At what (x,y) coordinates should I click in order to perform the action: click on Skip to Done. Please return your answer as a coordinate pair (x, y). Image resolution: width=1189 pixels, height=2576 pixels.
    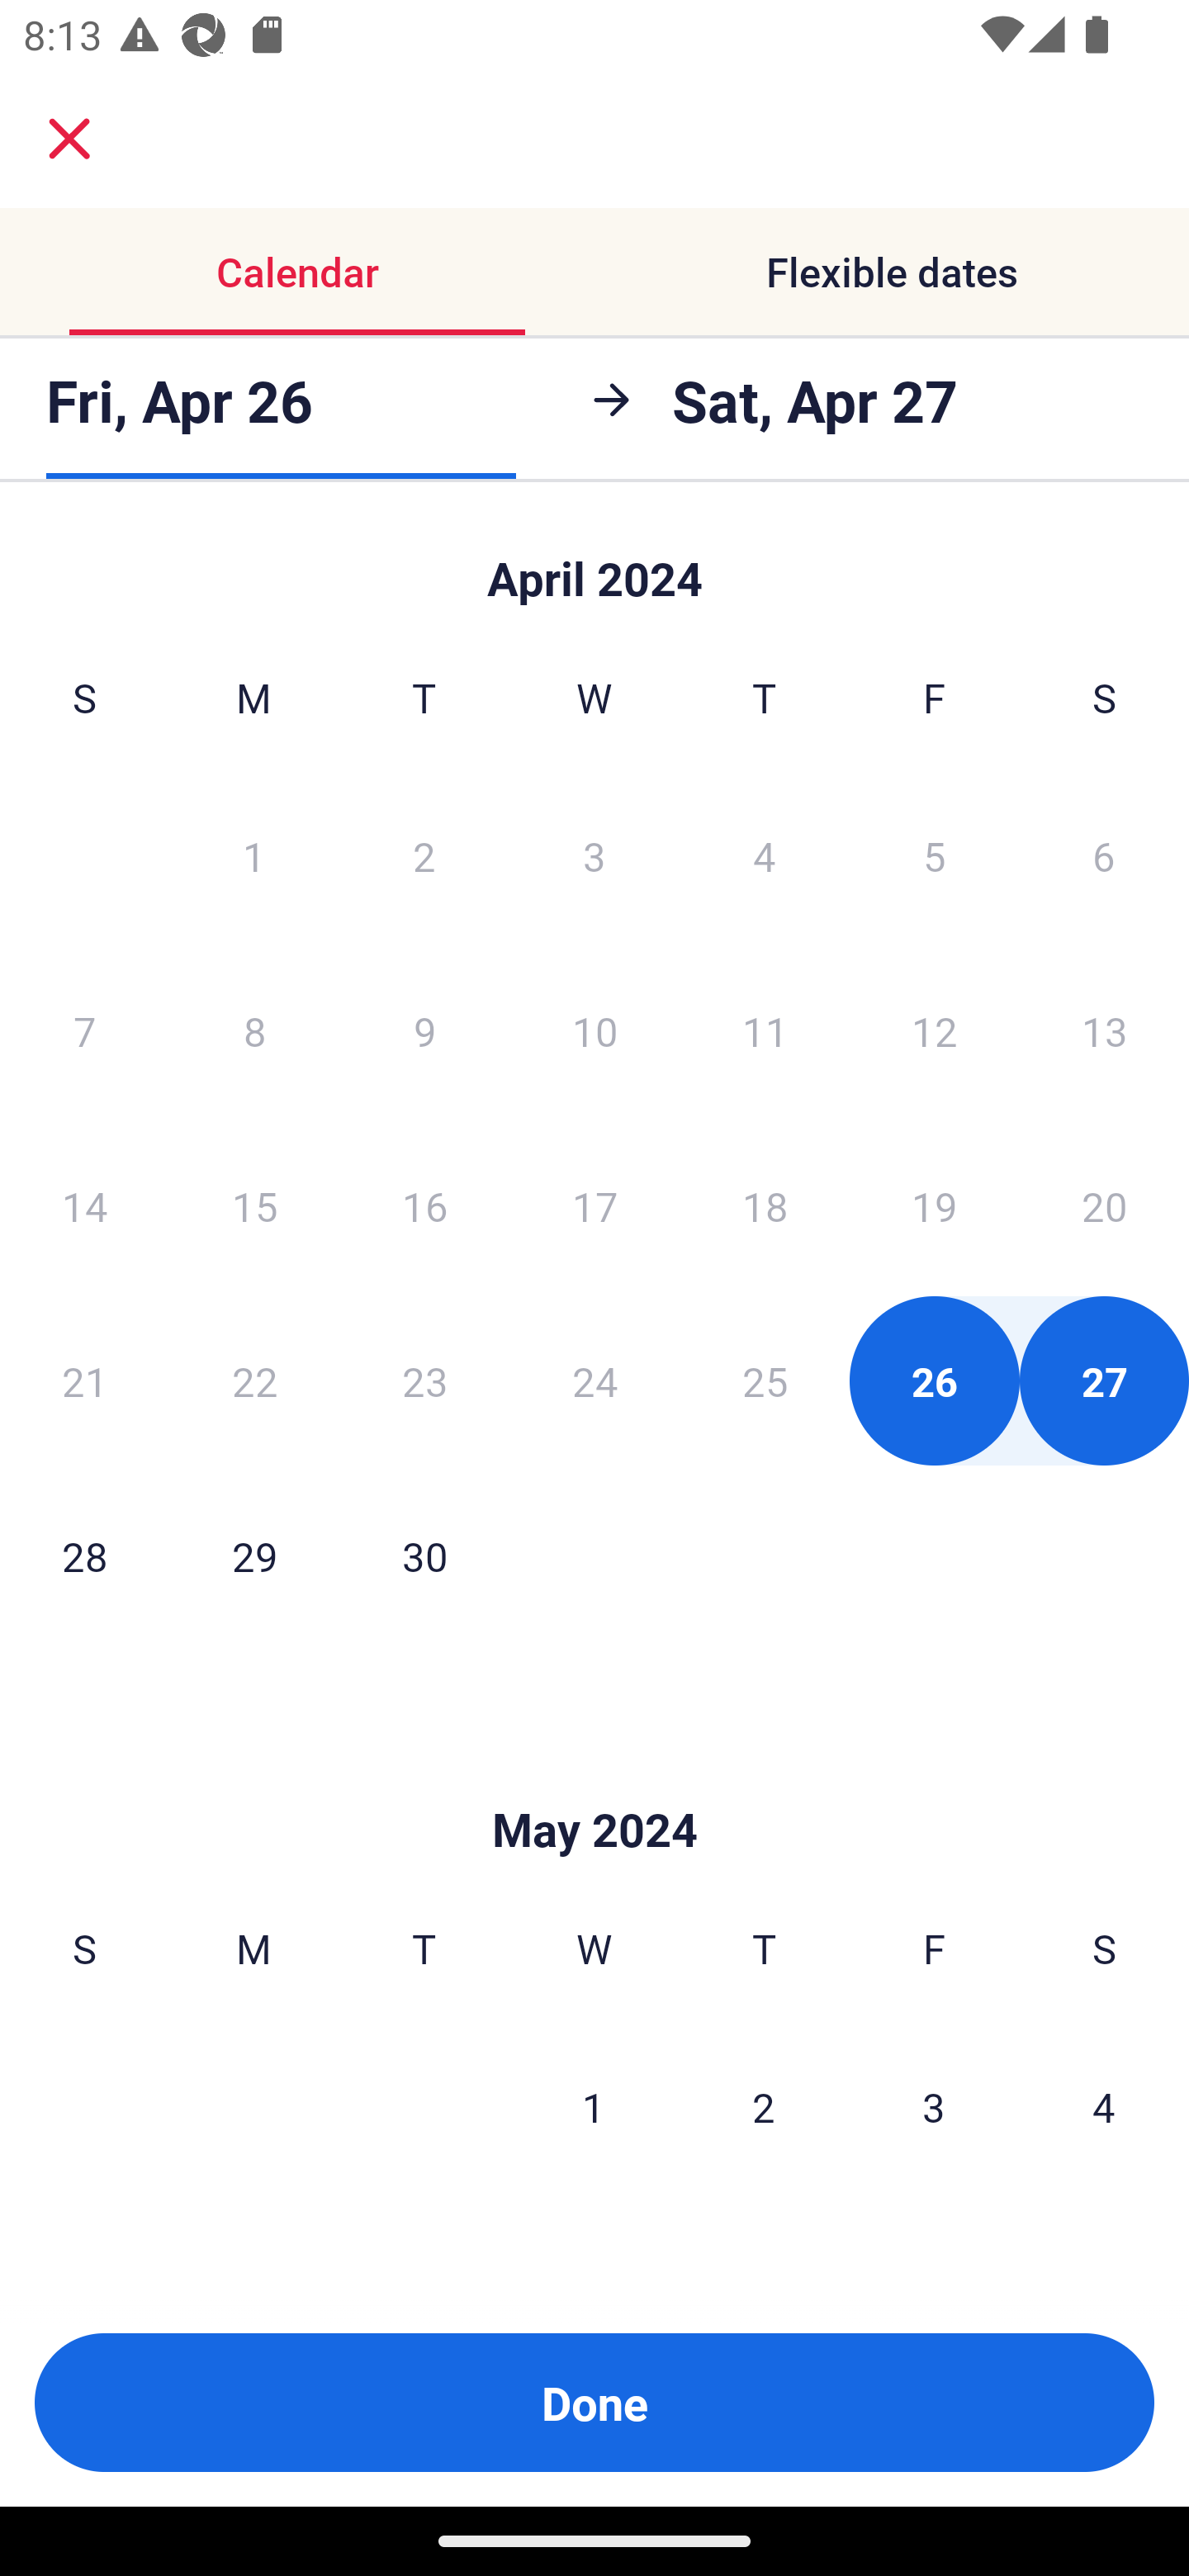
    Looking at the image, I should click on (594, 563).